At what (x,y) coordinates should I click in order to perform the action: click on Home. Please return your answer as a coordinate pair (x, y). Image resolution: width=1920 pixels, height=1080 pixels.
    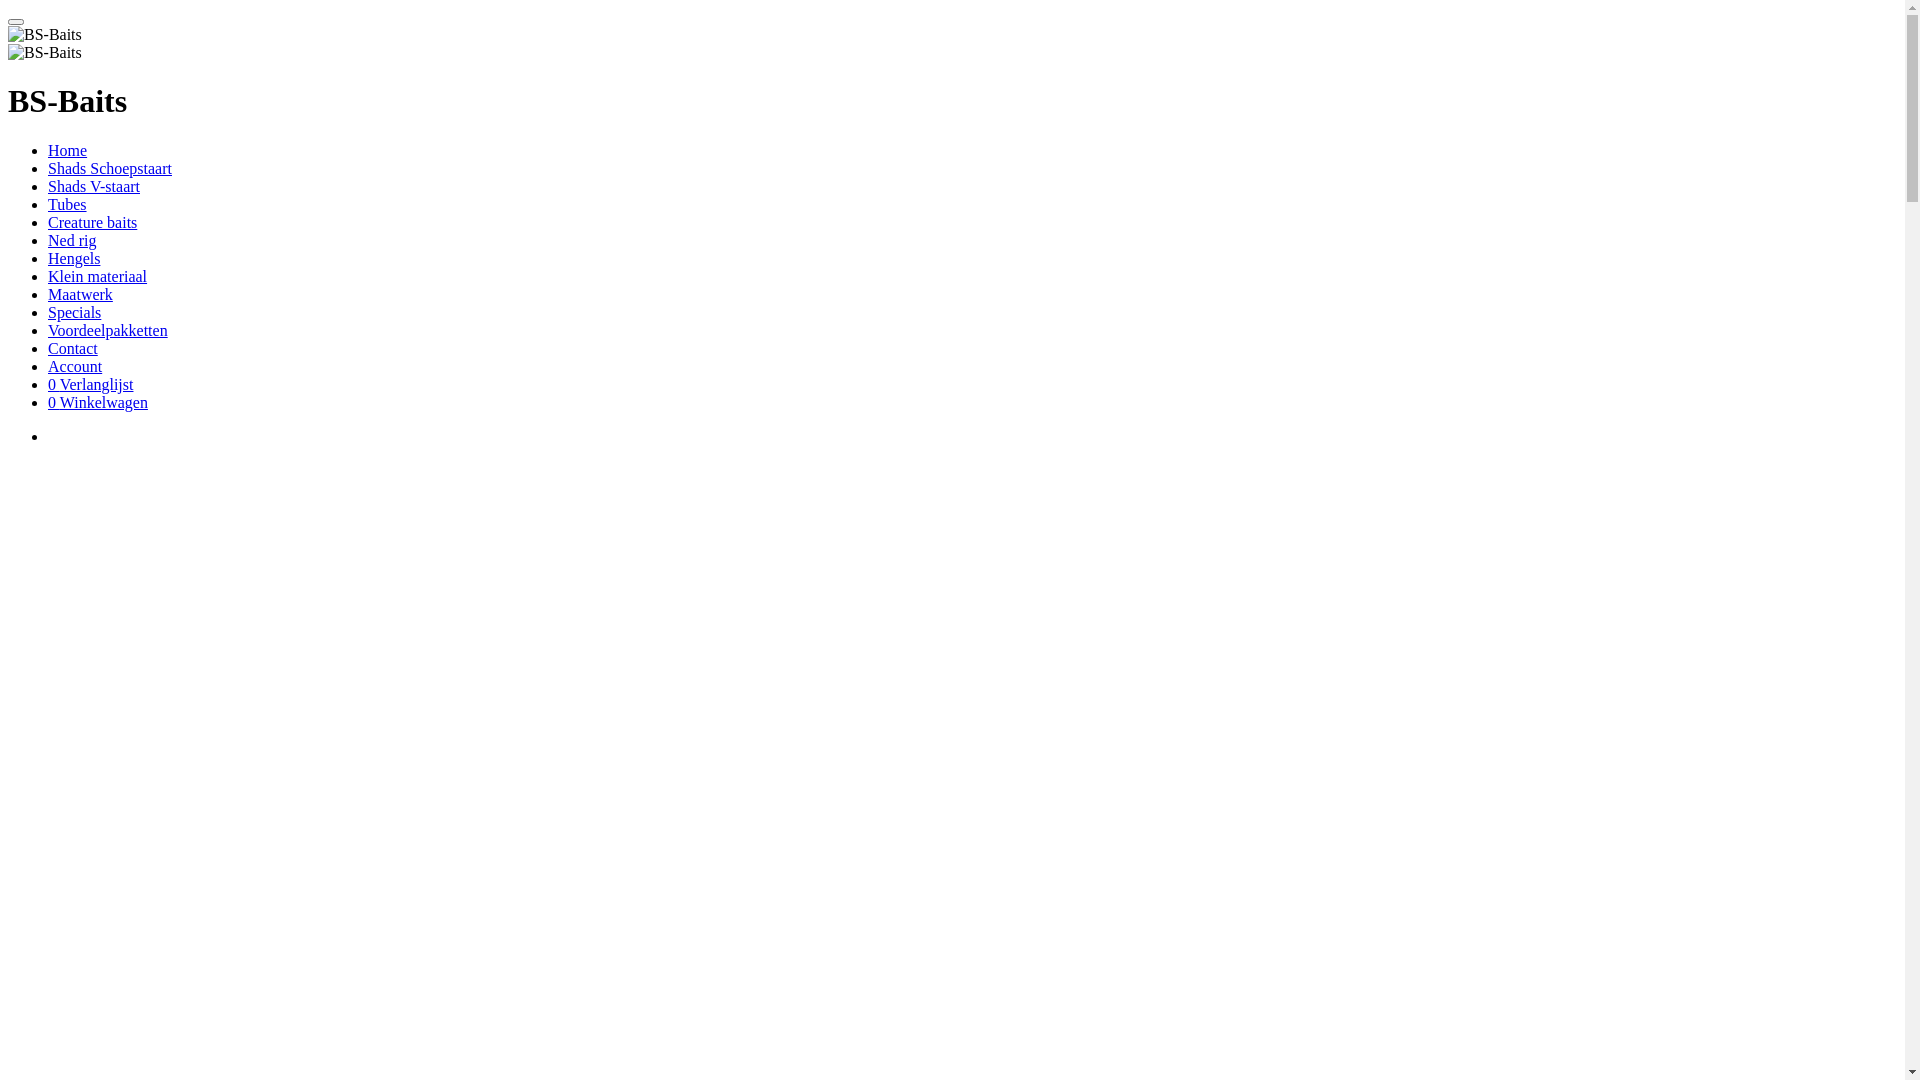
    Looking at the image, I should click on (68, 150).